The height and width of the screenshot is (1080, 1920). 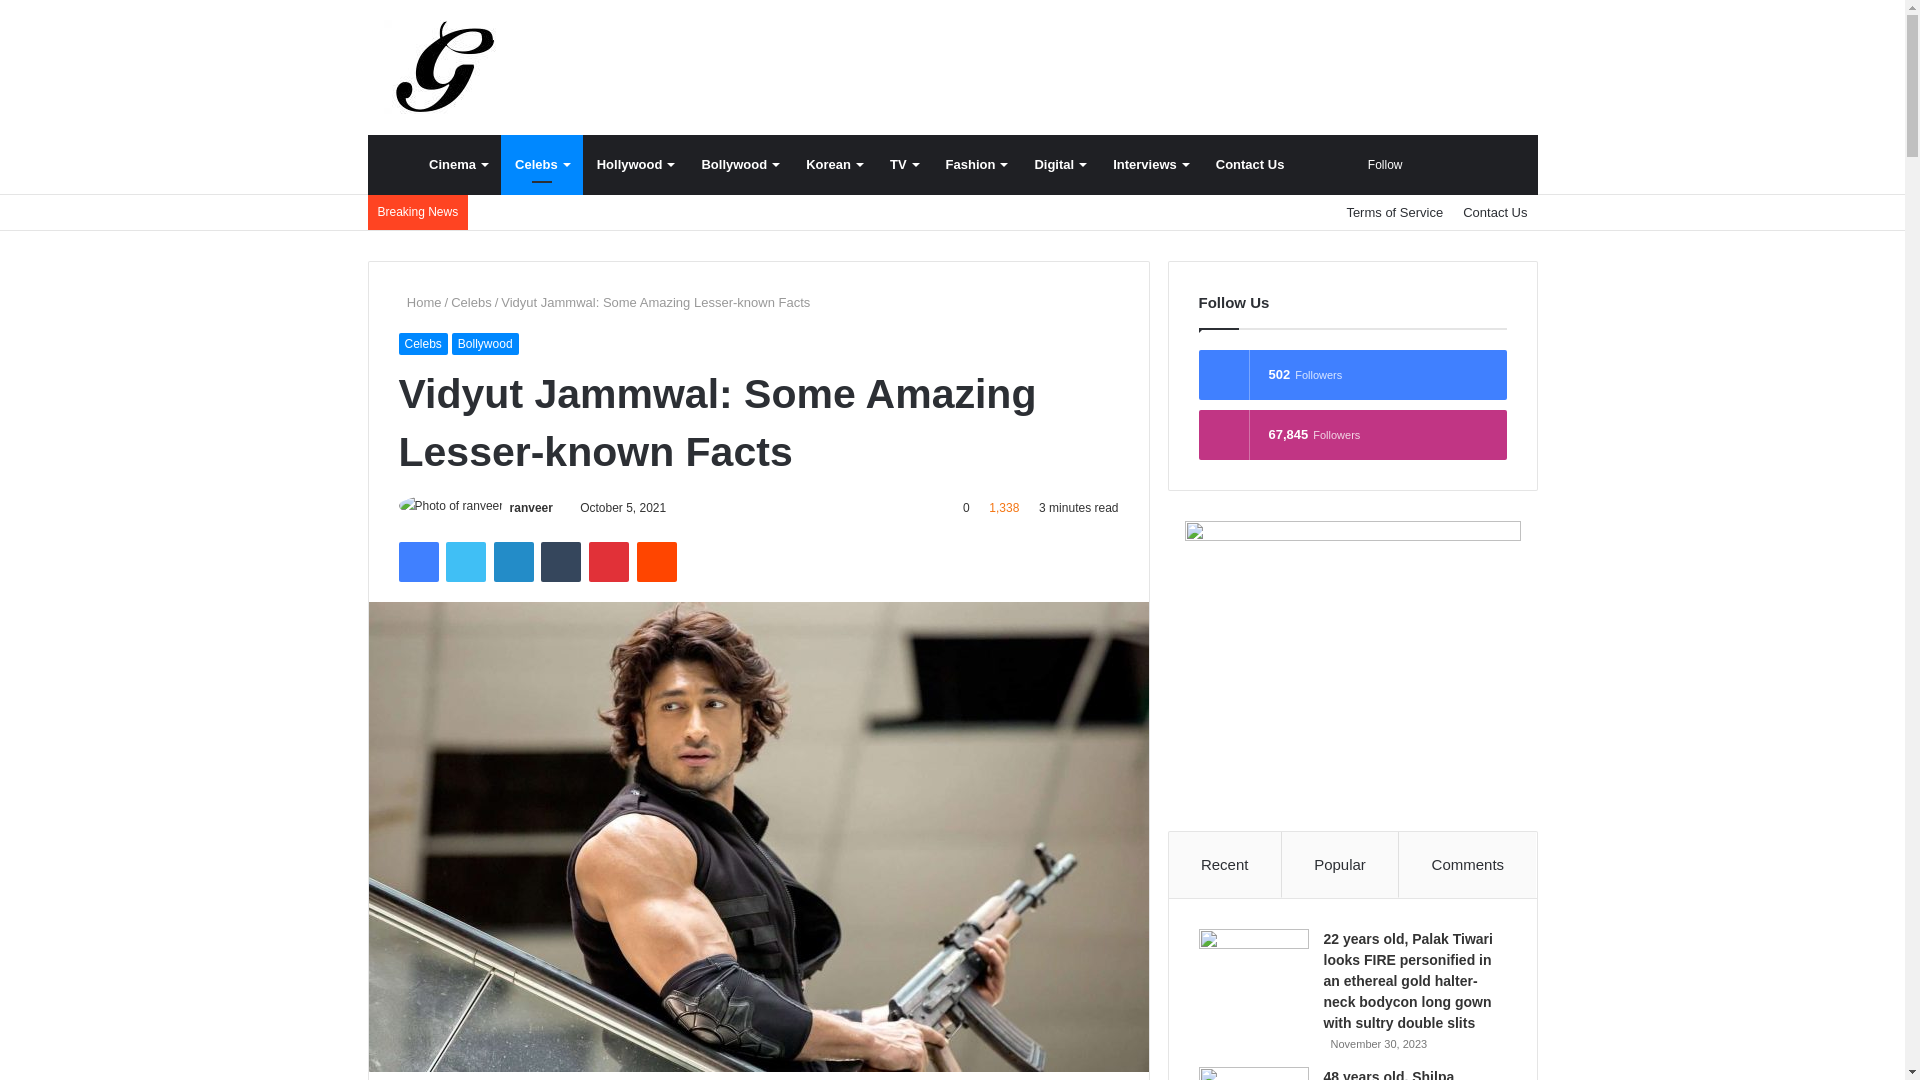 I want to click on Facebook, so click(x=417, y=562).